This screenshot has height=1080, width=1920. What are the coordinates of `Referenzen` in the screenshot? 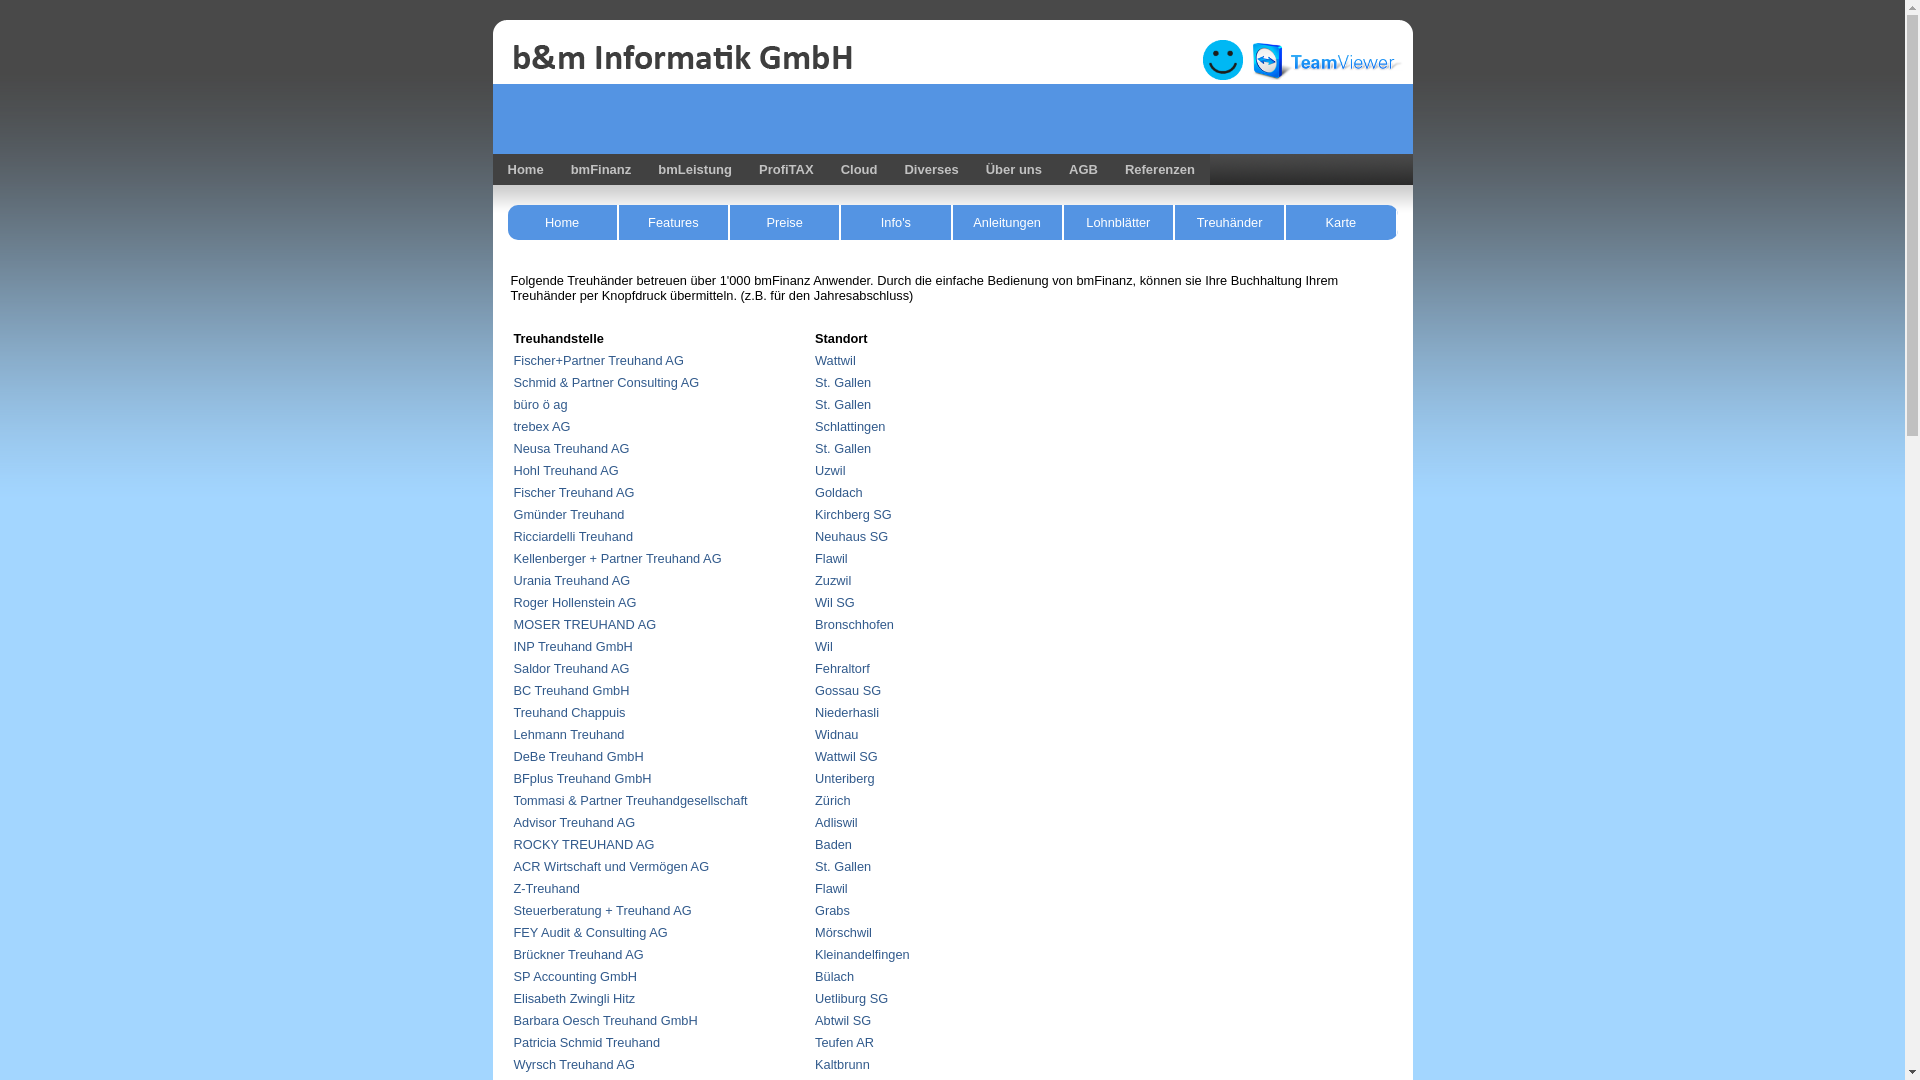 It's located at (1160, 170).